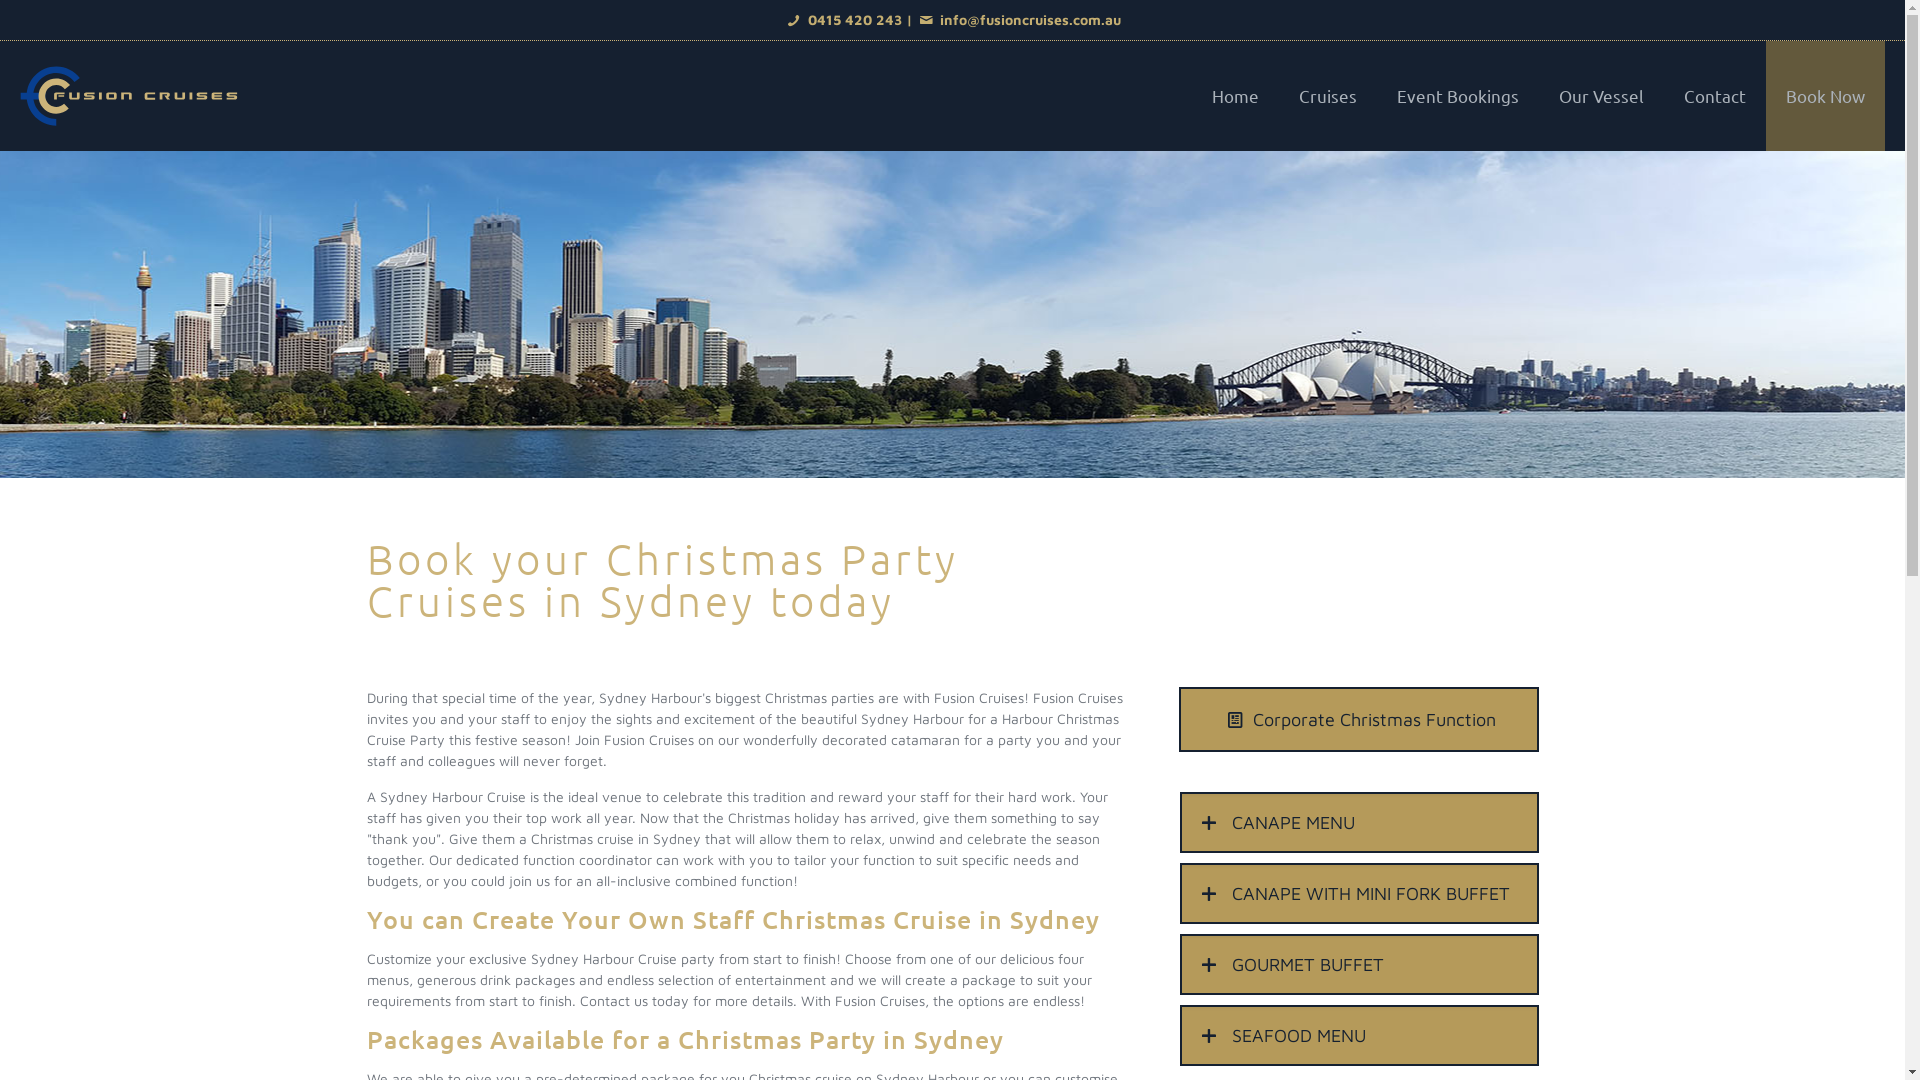 The height and width of the screenshot is (1080, 1920). What do you see at coordinates (1328, 96) in the screenshot?
I see `Cruises` at bounding box center [1328, 96].